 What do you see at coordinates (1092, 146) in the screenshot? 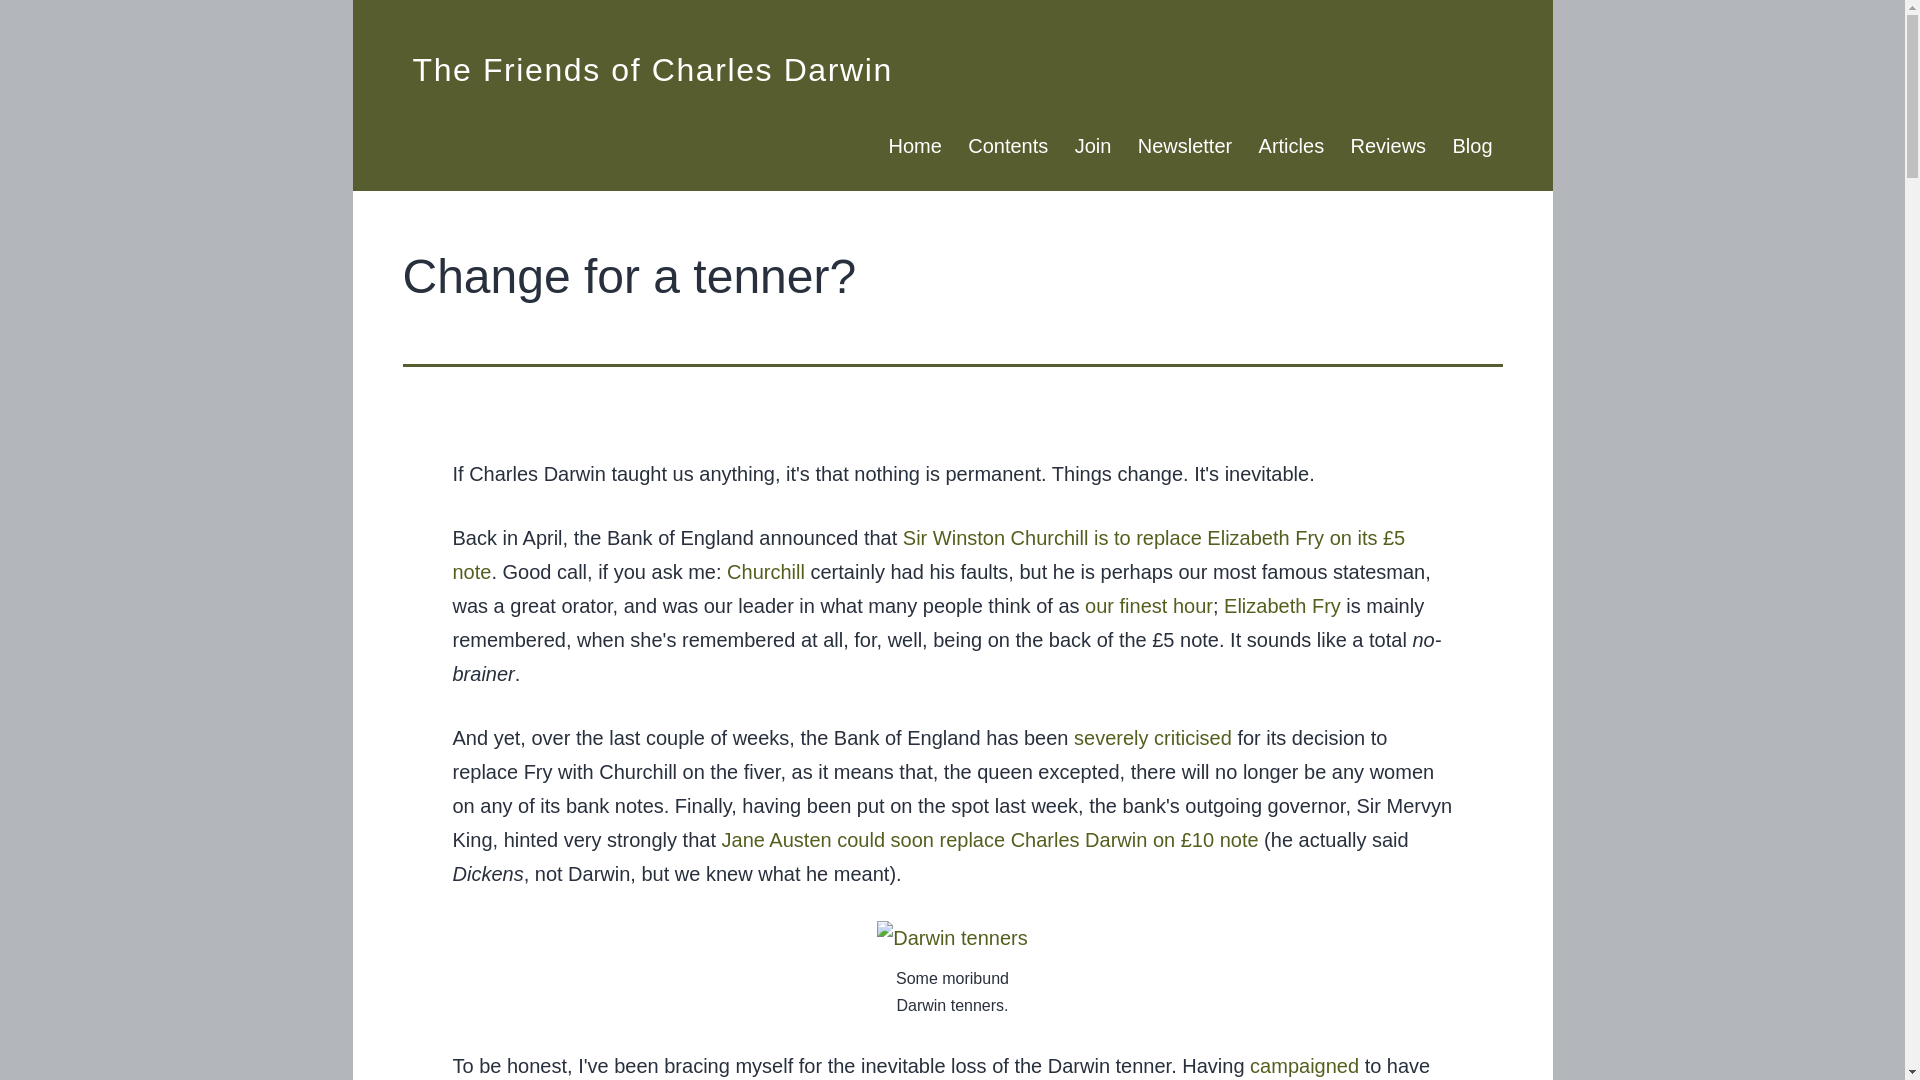
I see `Join` at bounding box center [1092, 146].